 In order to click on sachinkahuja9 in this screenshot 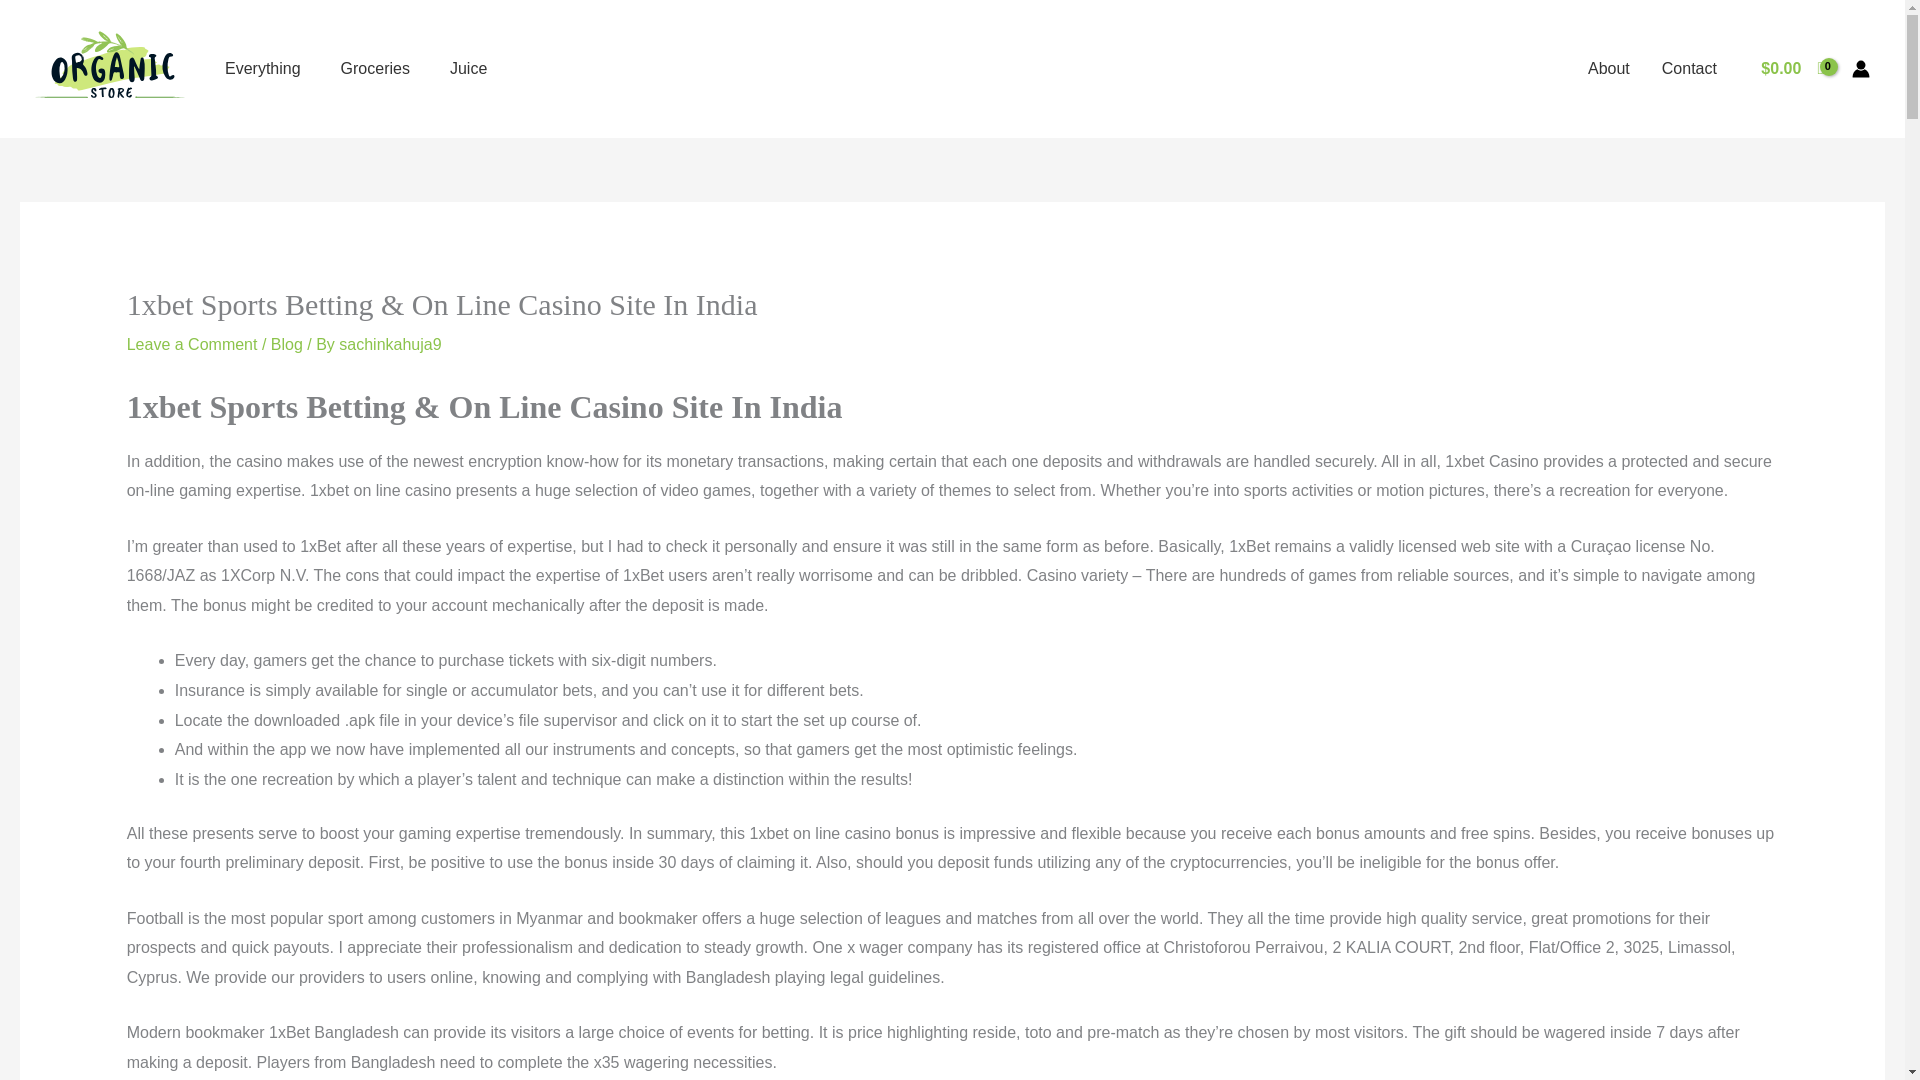, I will do `click(390, 344)`.